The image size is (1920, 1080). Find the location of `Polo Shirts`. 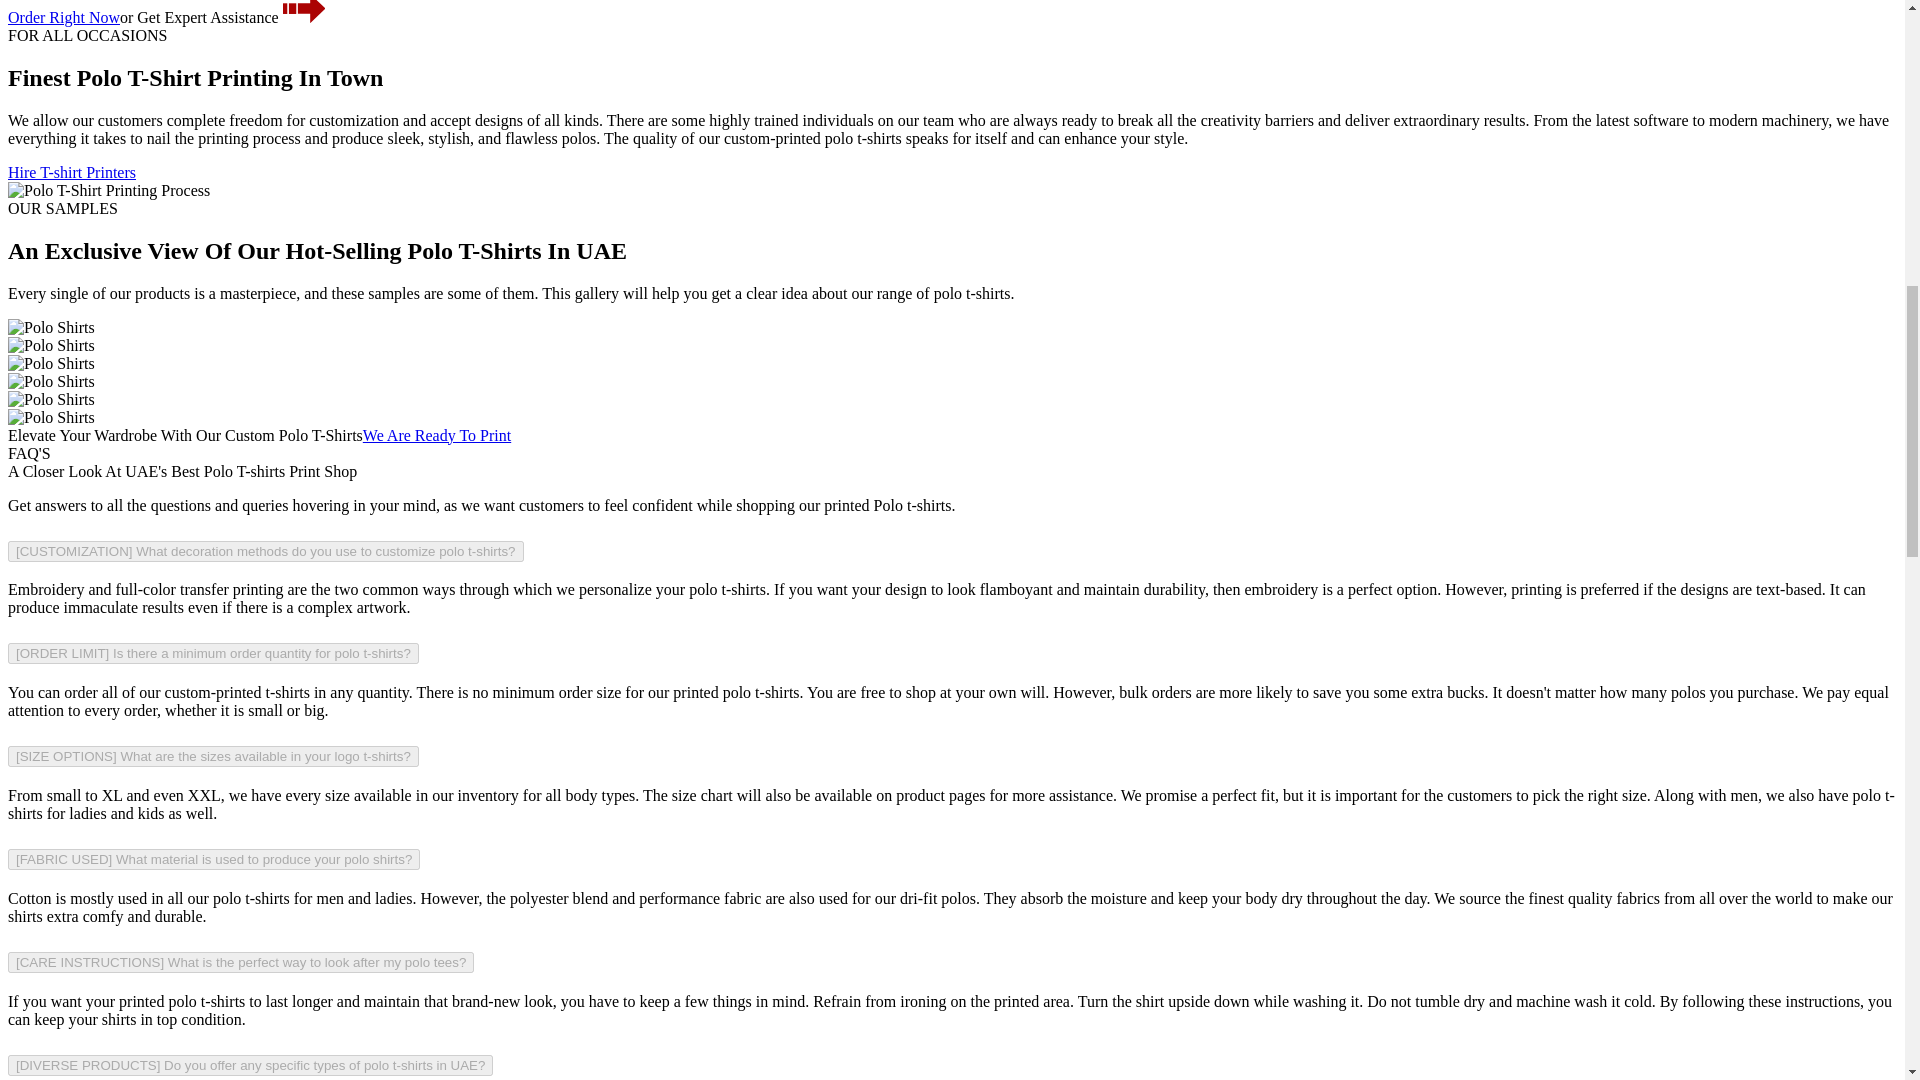

Polo Shirts is located at coordinates (50, 418).